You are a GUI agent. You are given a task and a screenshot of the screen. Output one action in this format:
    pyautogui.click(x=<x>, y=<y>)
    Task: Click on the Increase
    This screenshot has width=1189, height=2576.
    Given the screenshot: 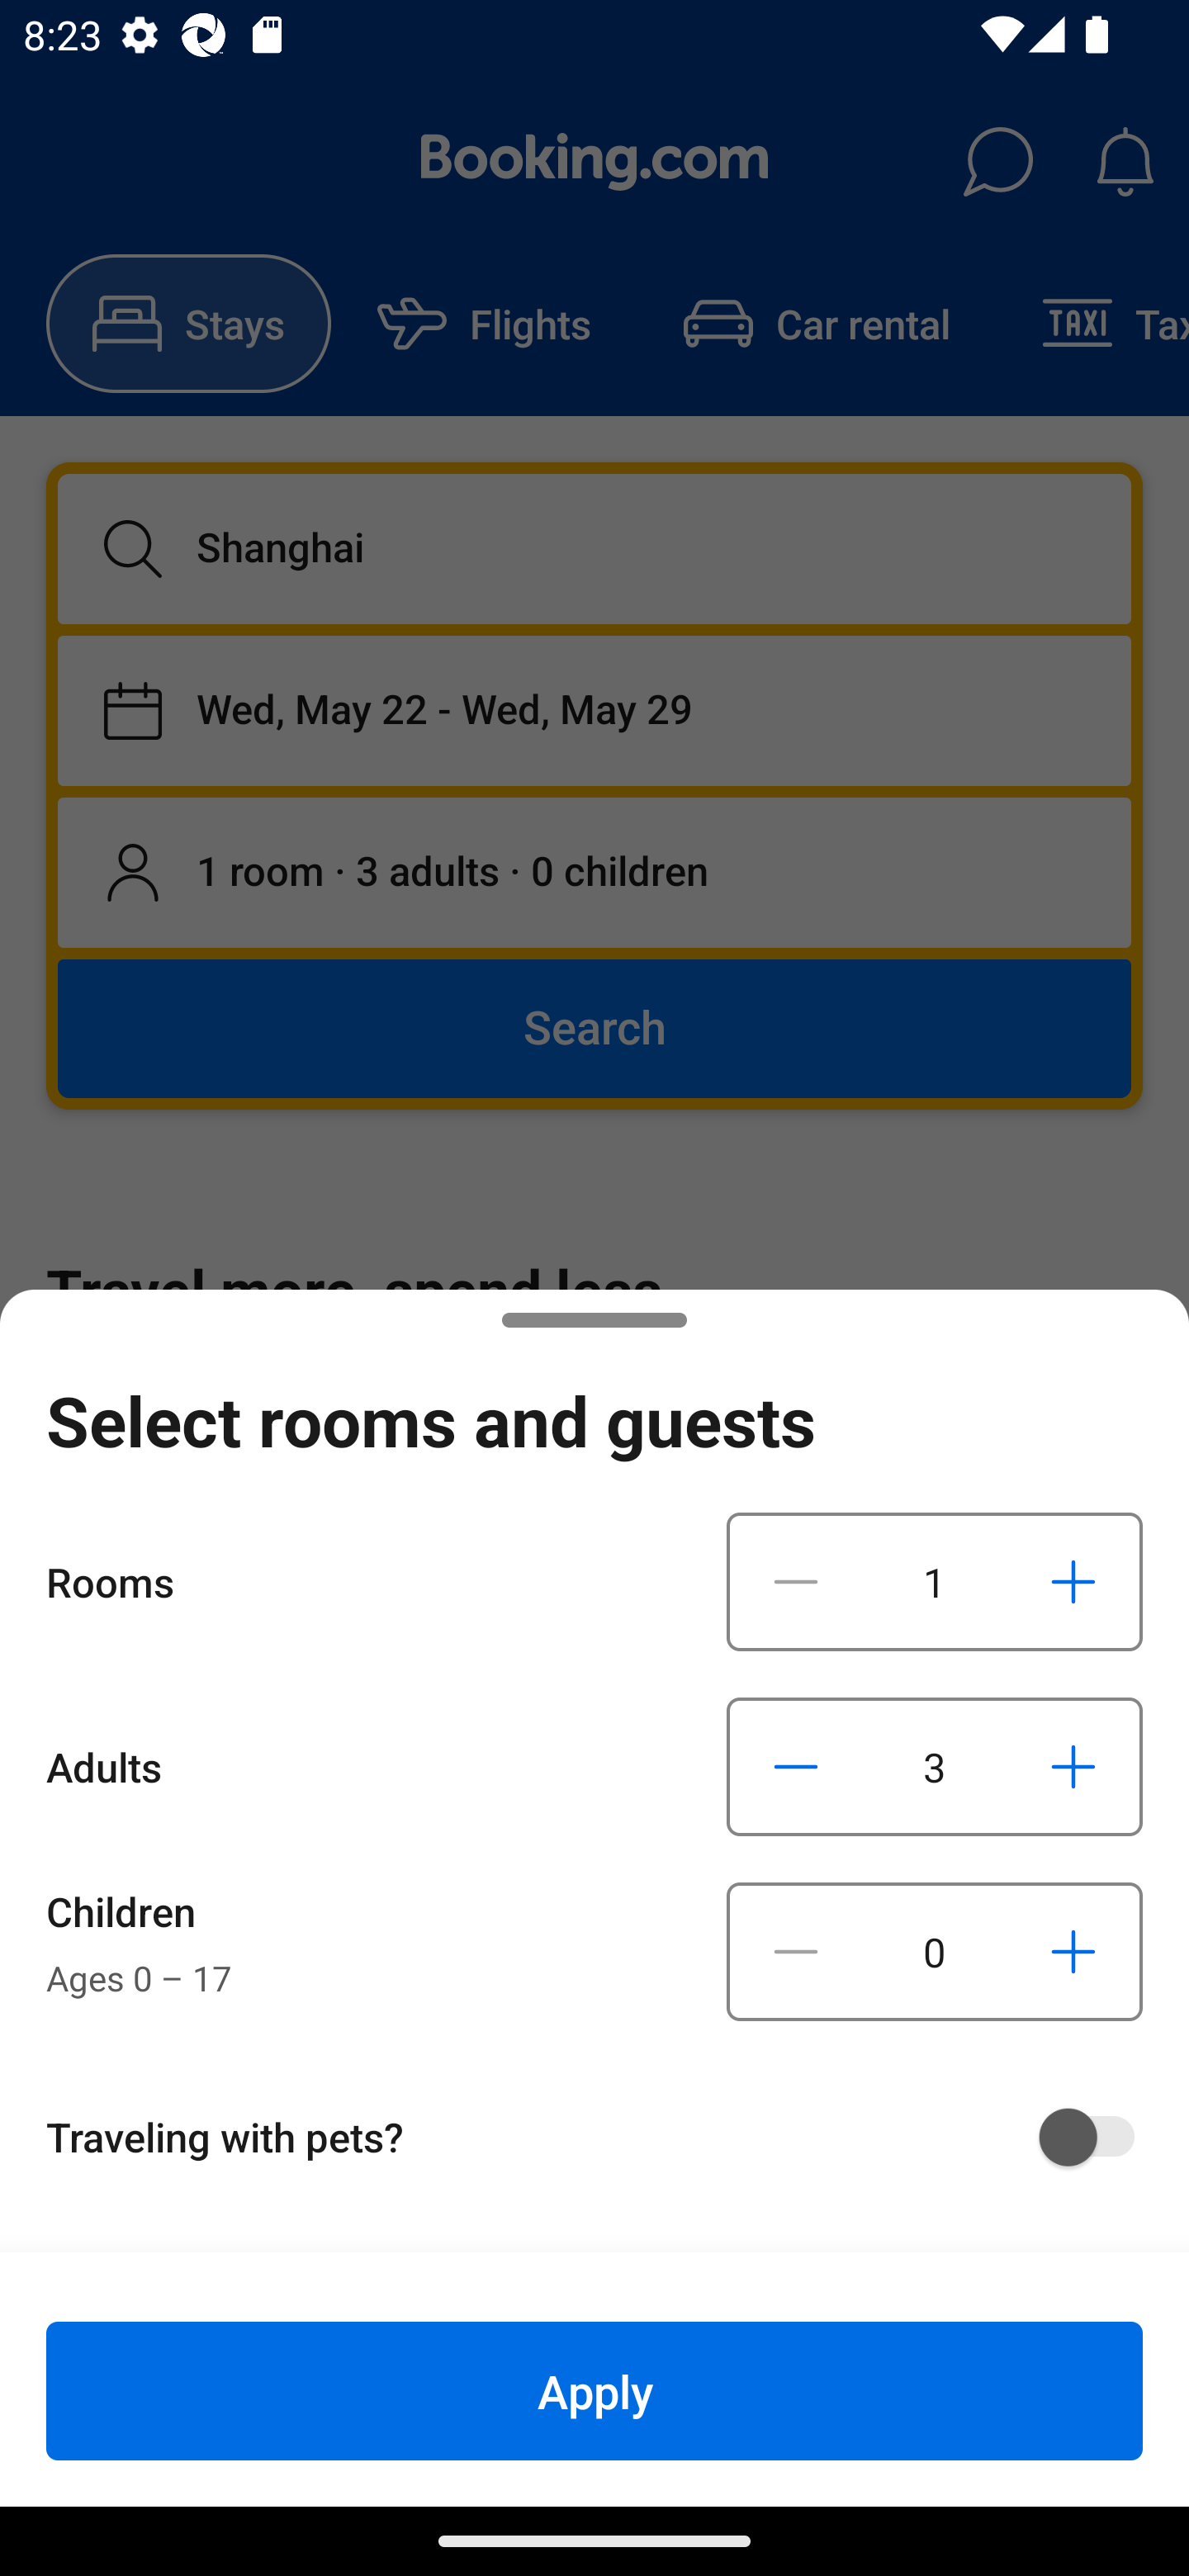 What is the action you would take?
    pyautogui.click(x=1073, y=1767)
    